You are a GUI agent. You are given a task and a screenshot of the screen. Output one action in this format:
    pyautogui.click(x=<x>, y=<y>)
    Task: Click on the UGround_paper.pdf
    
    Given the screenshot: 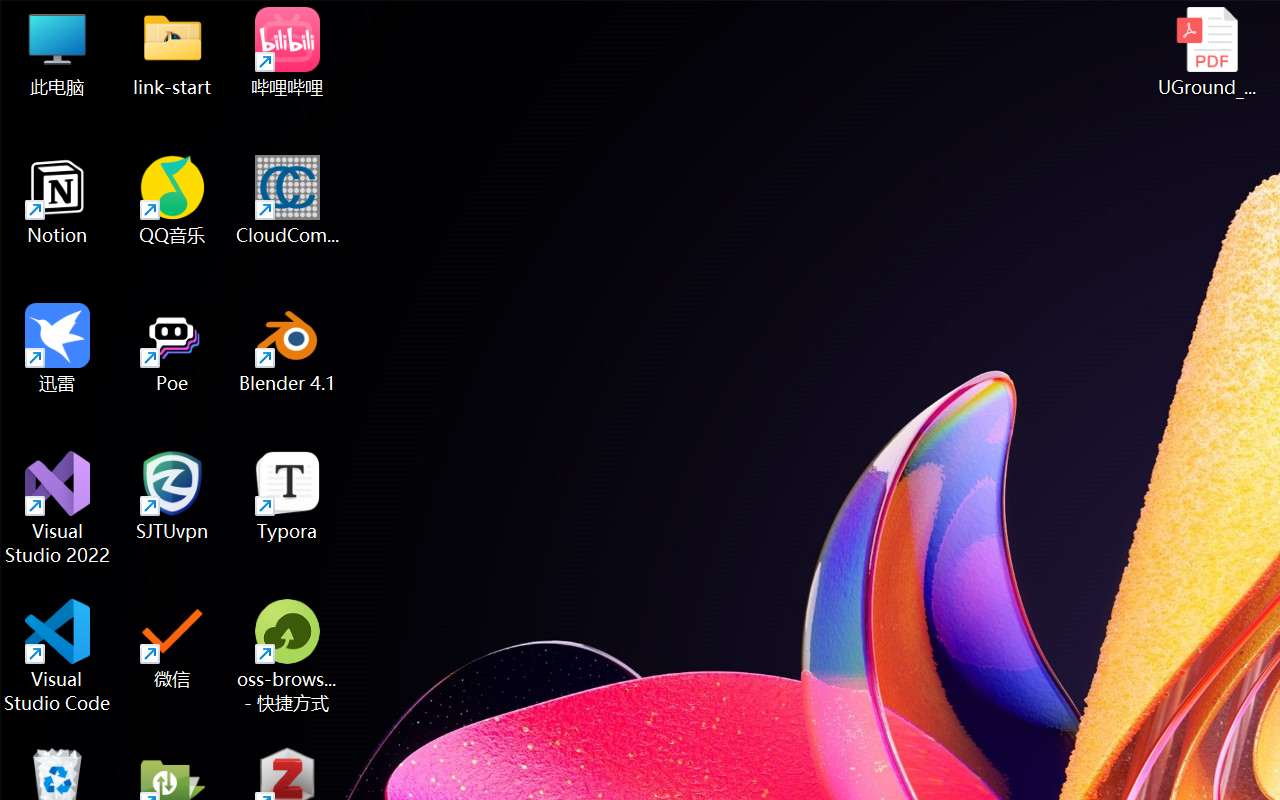 What is the action you would take?
    pyautogui.click(x=1206, y=52)
    